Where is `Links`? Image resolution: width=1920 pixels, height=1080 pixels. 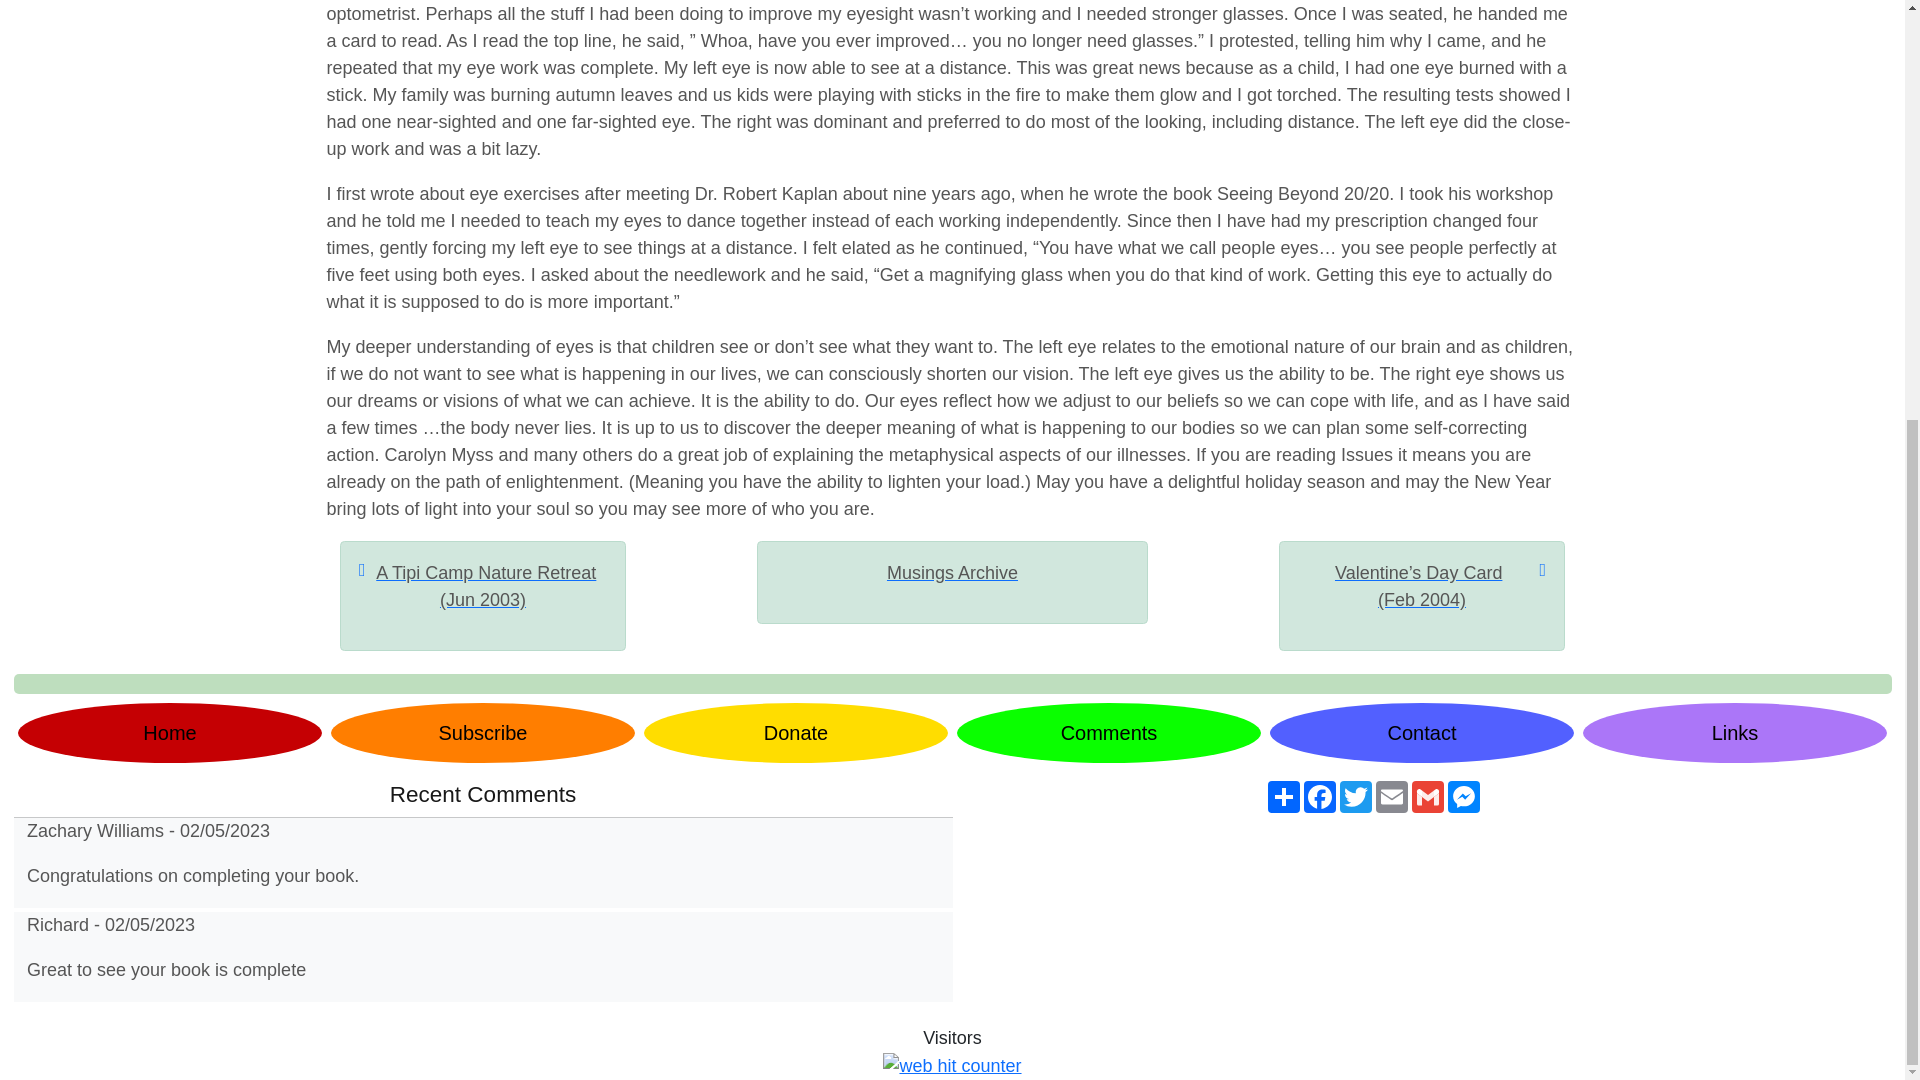 Links is located at coordinates (1734, 732).